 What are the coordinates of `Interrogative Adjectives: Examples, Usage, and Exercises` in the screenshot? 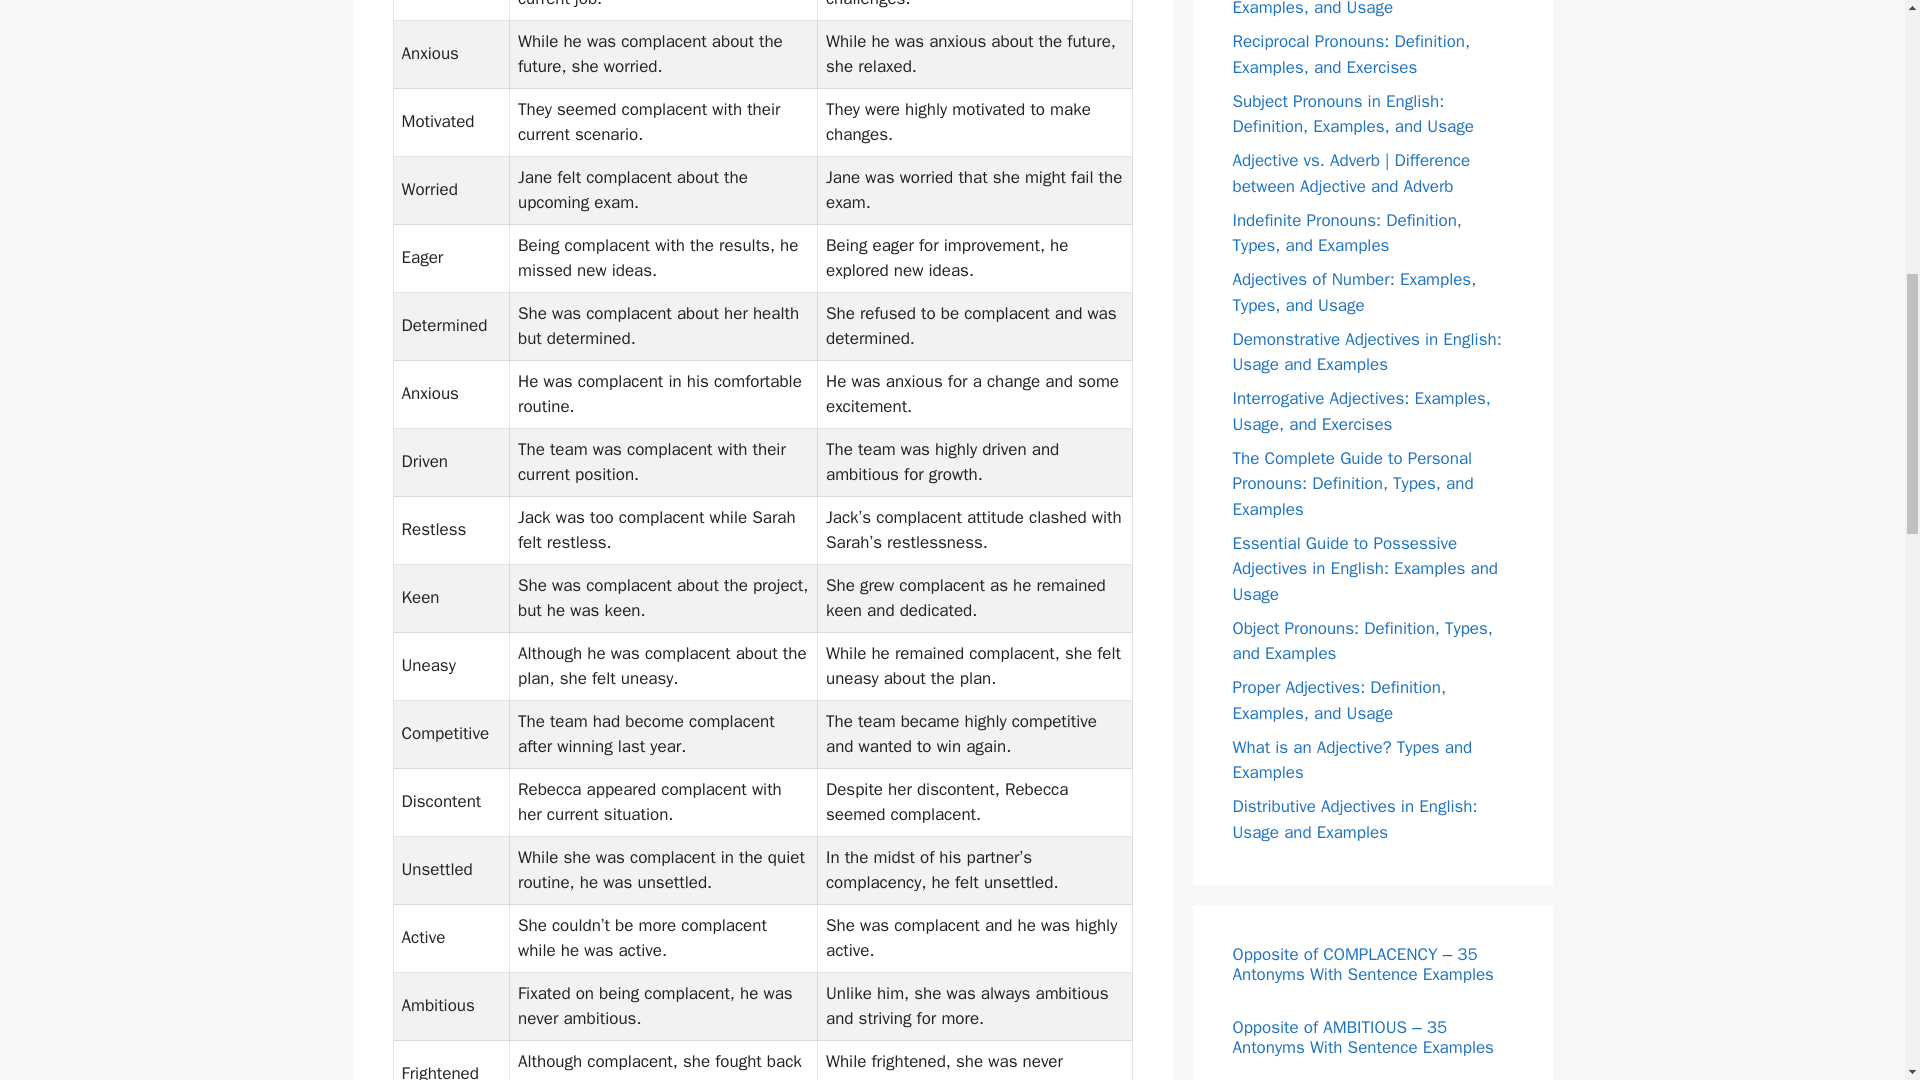 It's located at (1360, 411).